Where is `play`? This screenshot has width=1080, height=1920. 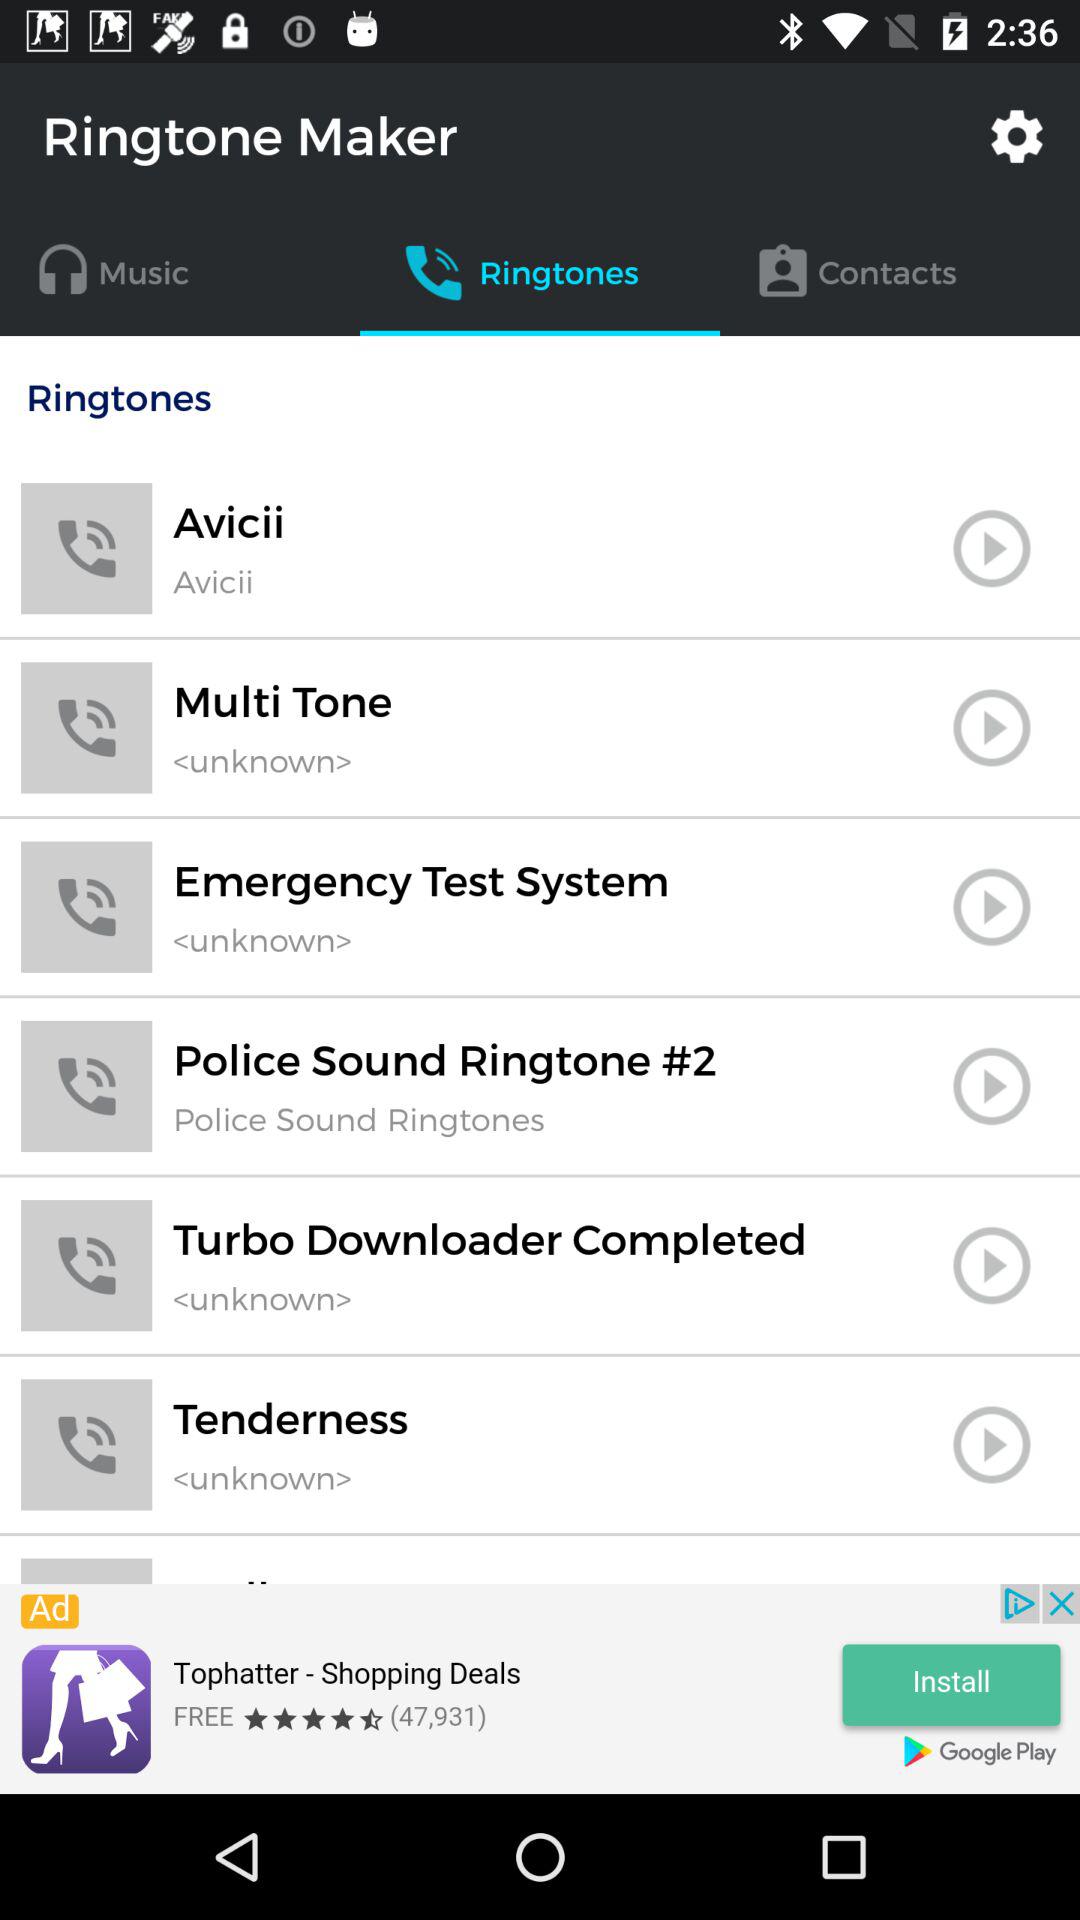
play is located at coordinates (992, 1444).